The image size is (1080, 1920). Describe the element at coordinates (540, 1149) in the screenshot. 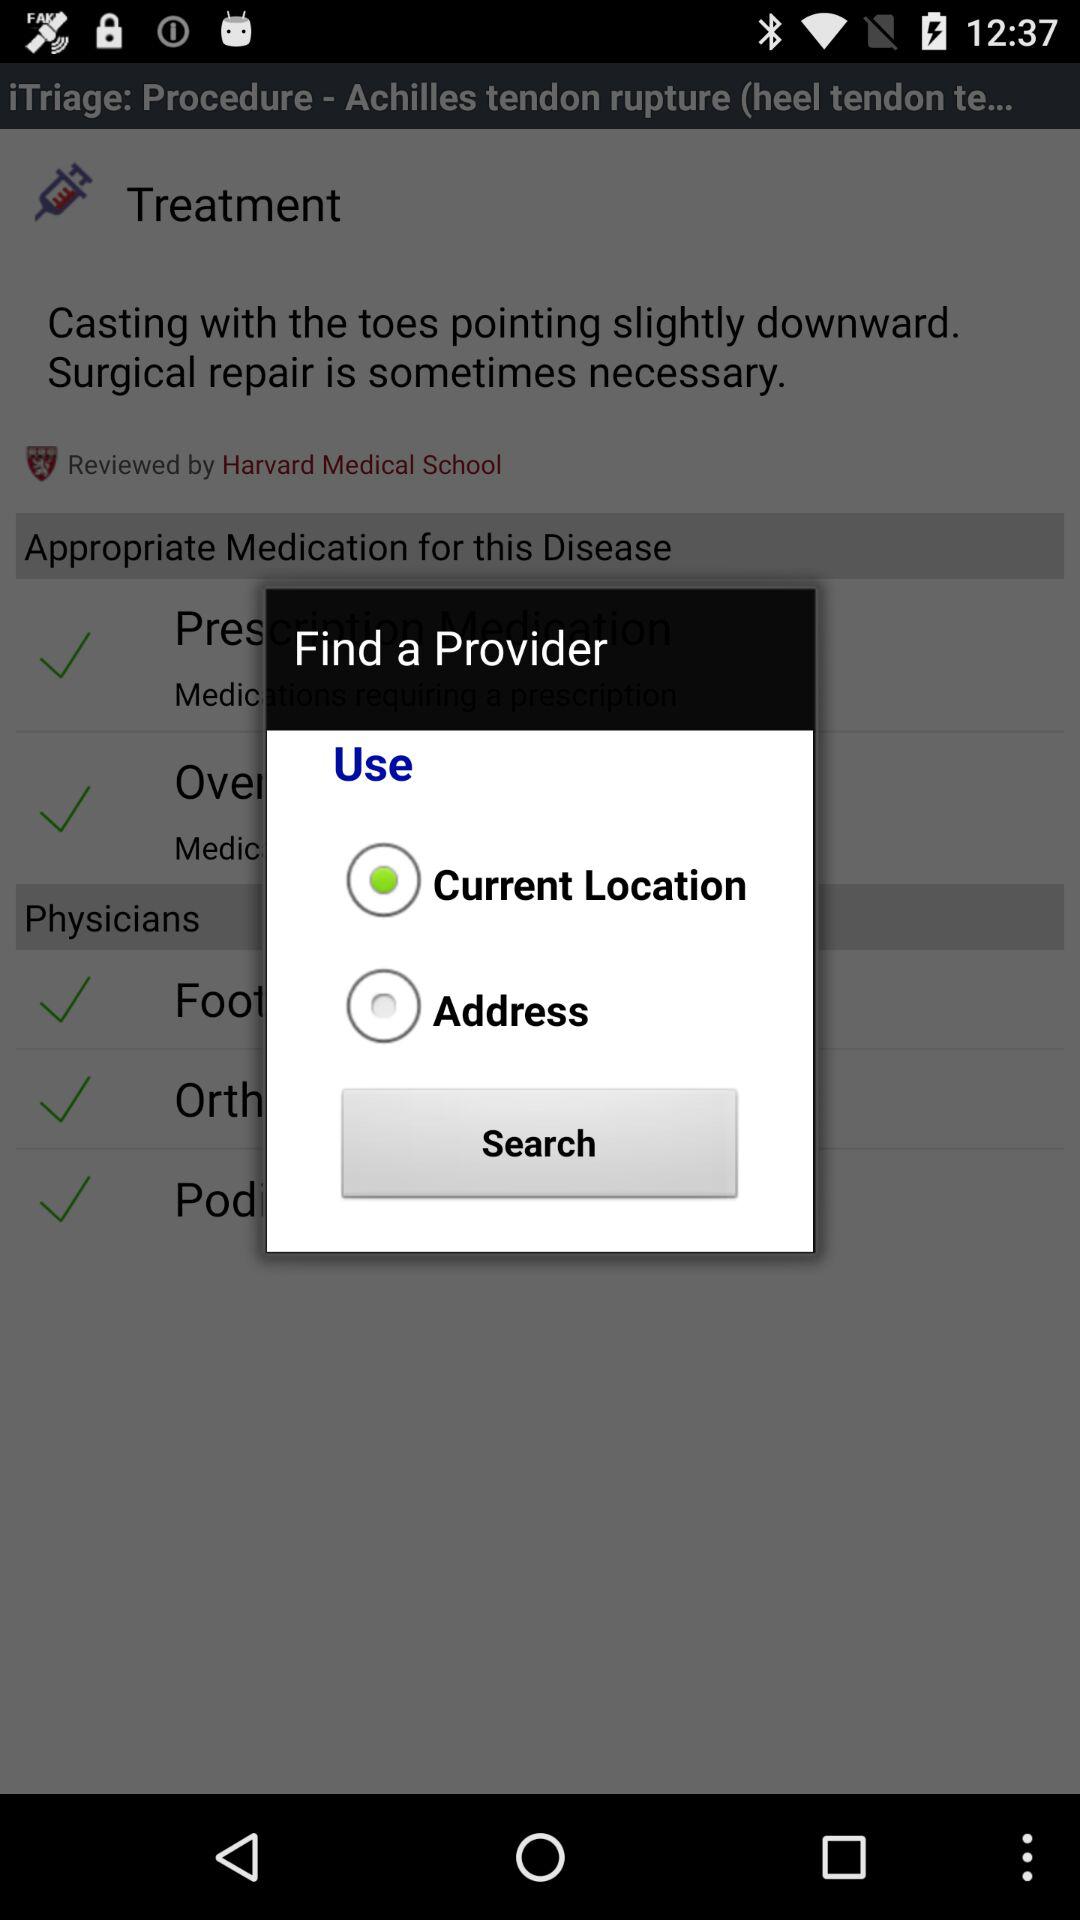

I see `choose the search button` at that location.